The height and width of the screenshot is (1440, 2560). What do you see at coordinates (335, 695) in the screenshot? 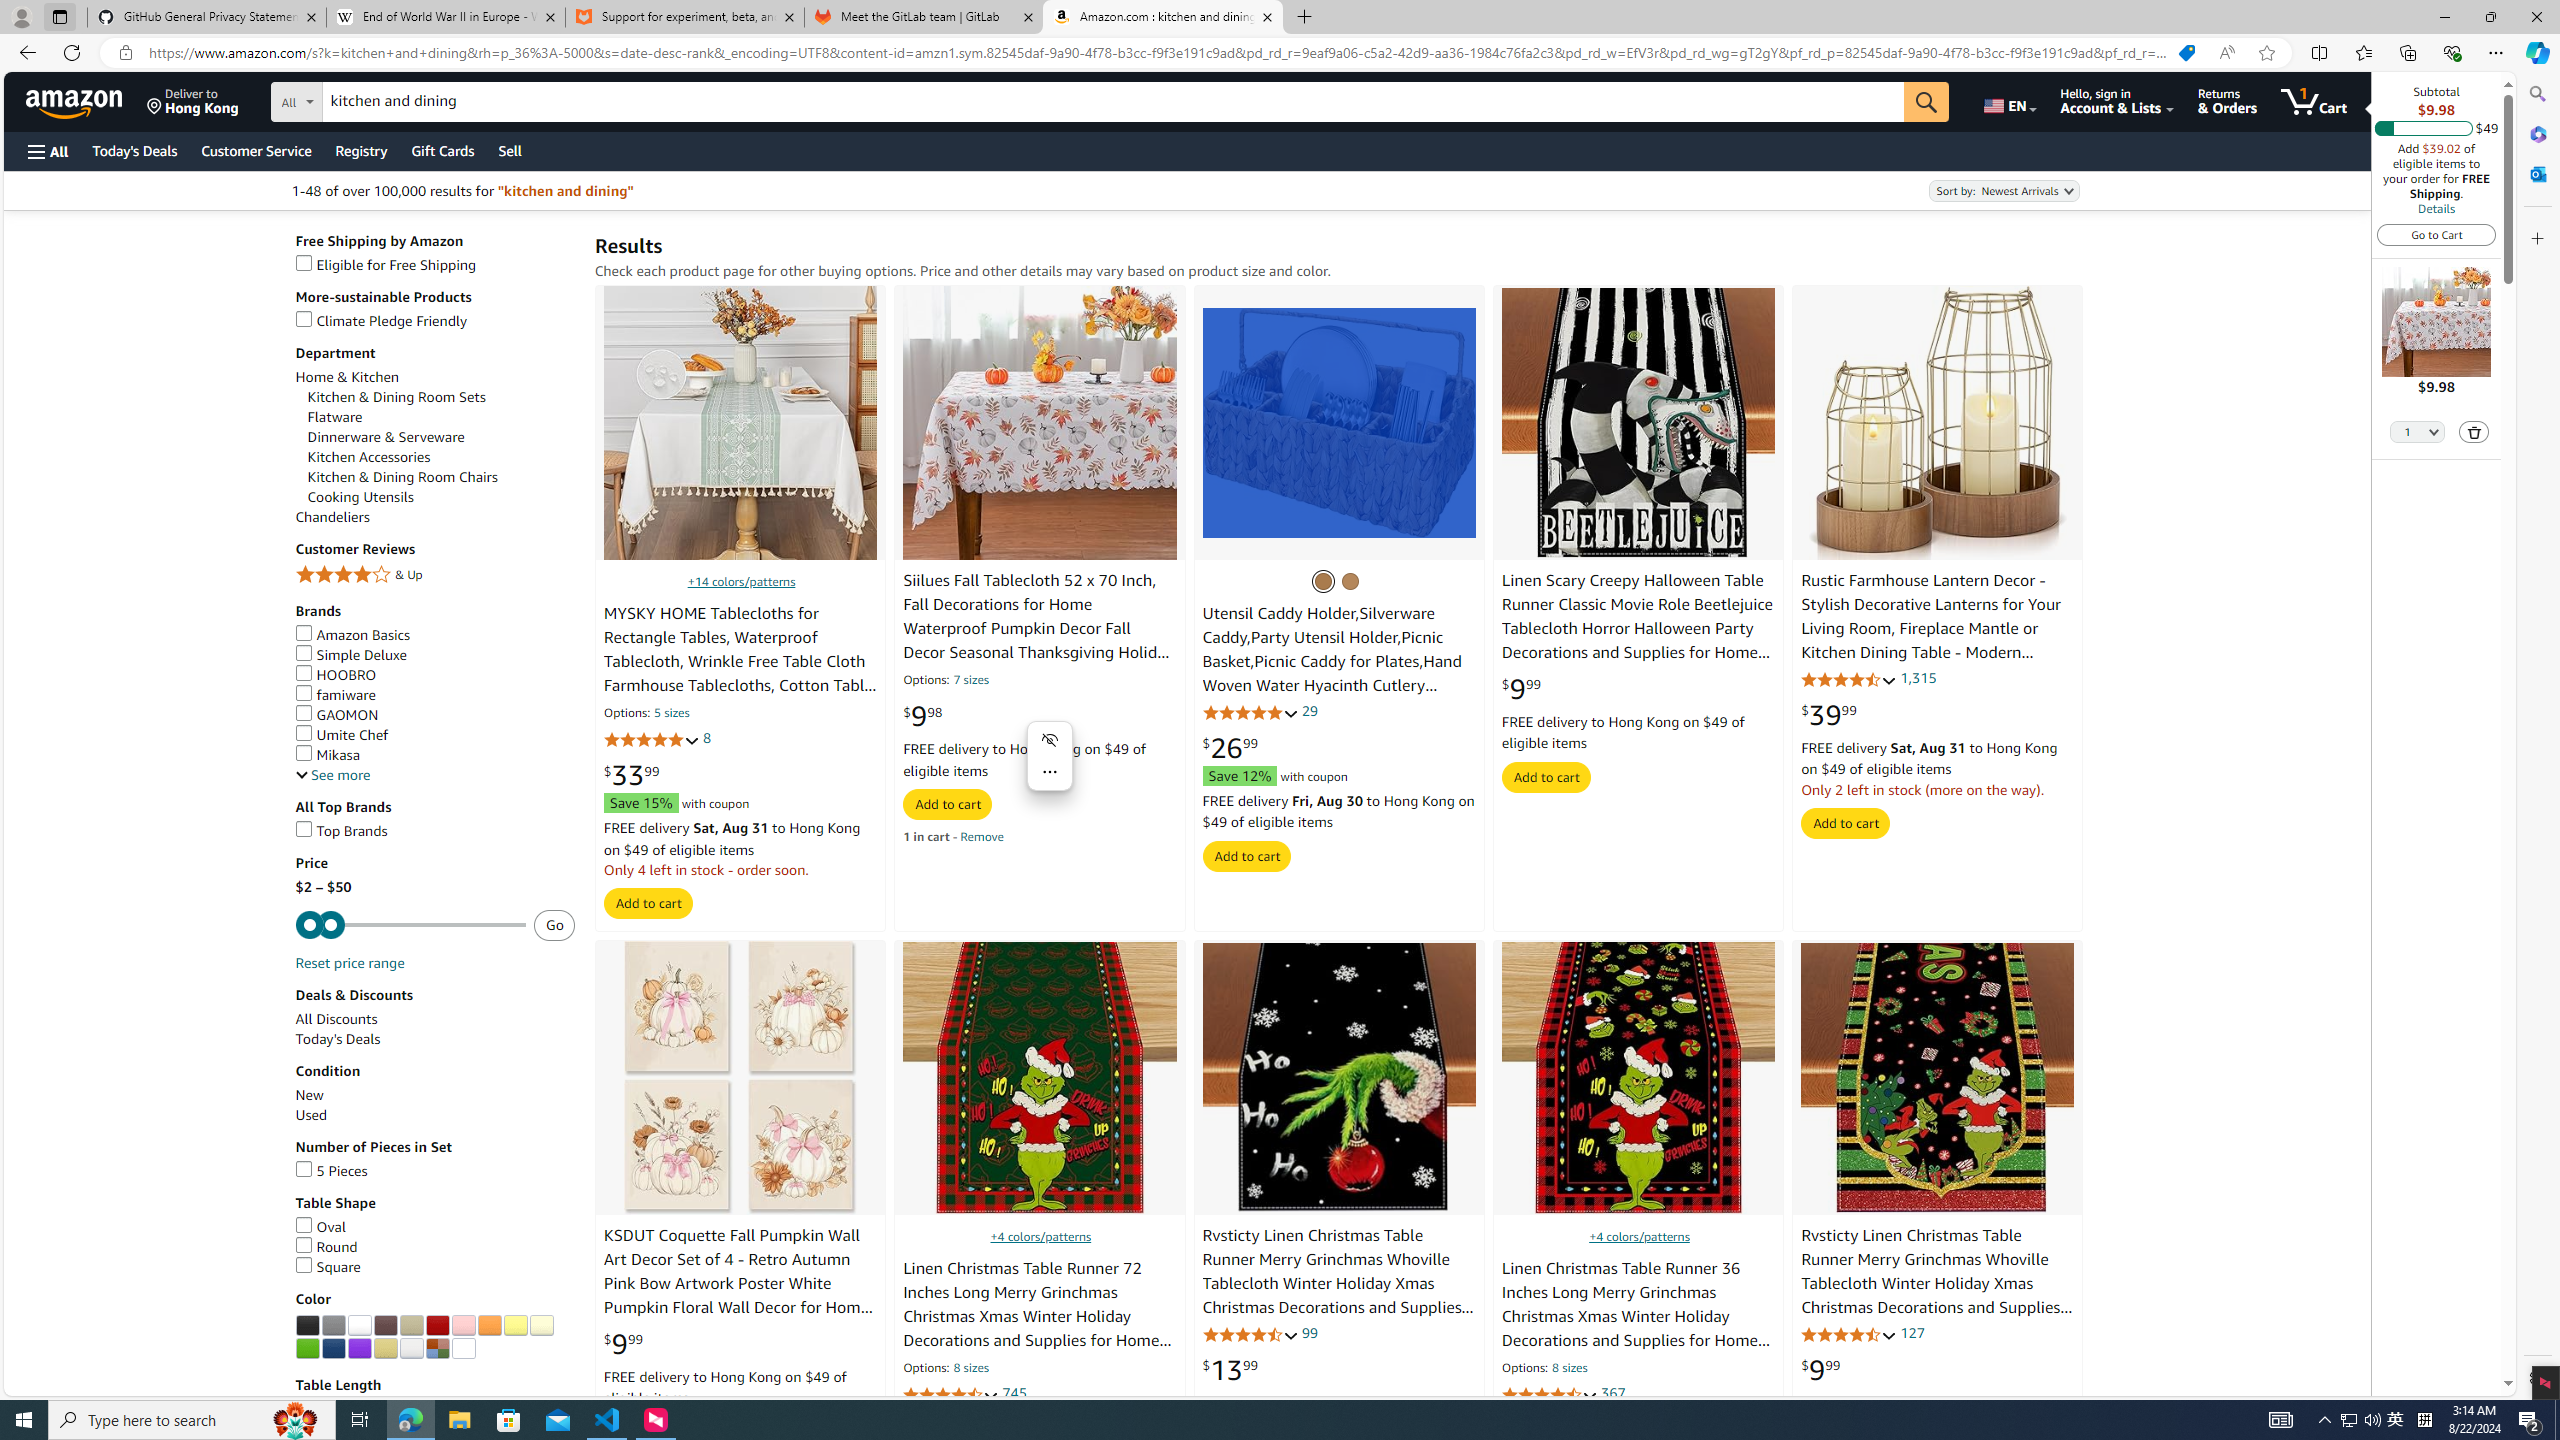
I see `famiware` at bounding box center [335, 695].